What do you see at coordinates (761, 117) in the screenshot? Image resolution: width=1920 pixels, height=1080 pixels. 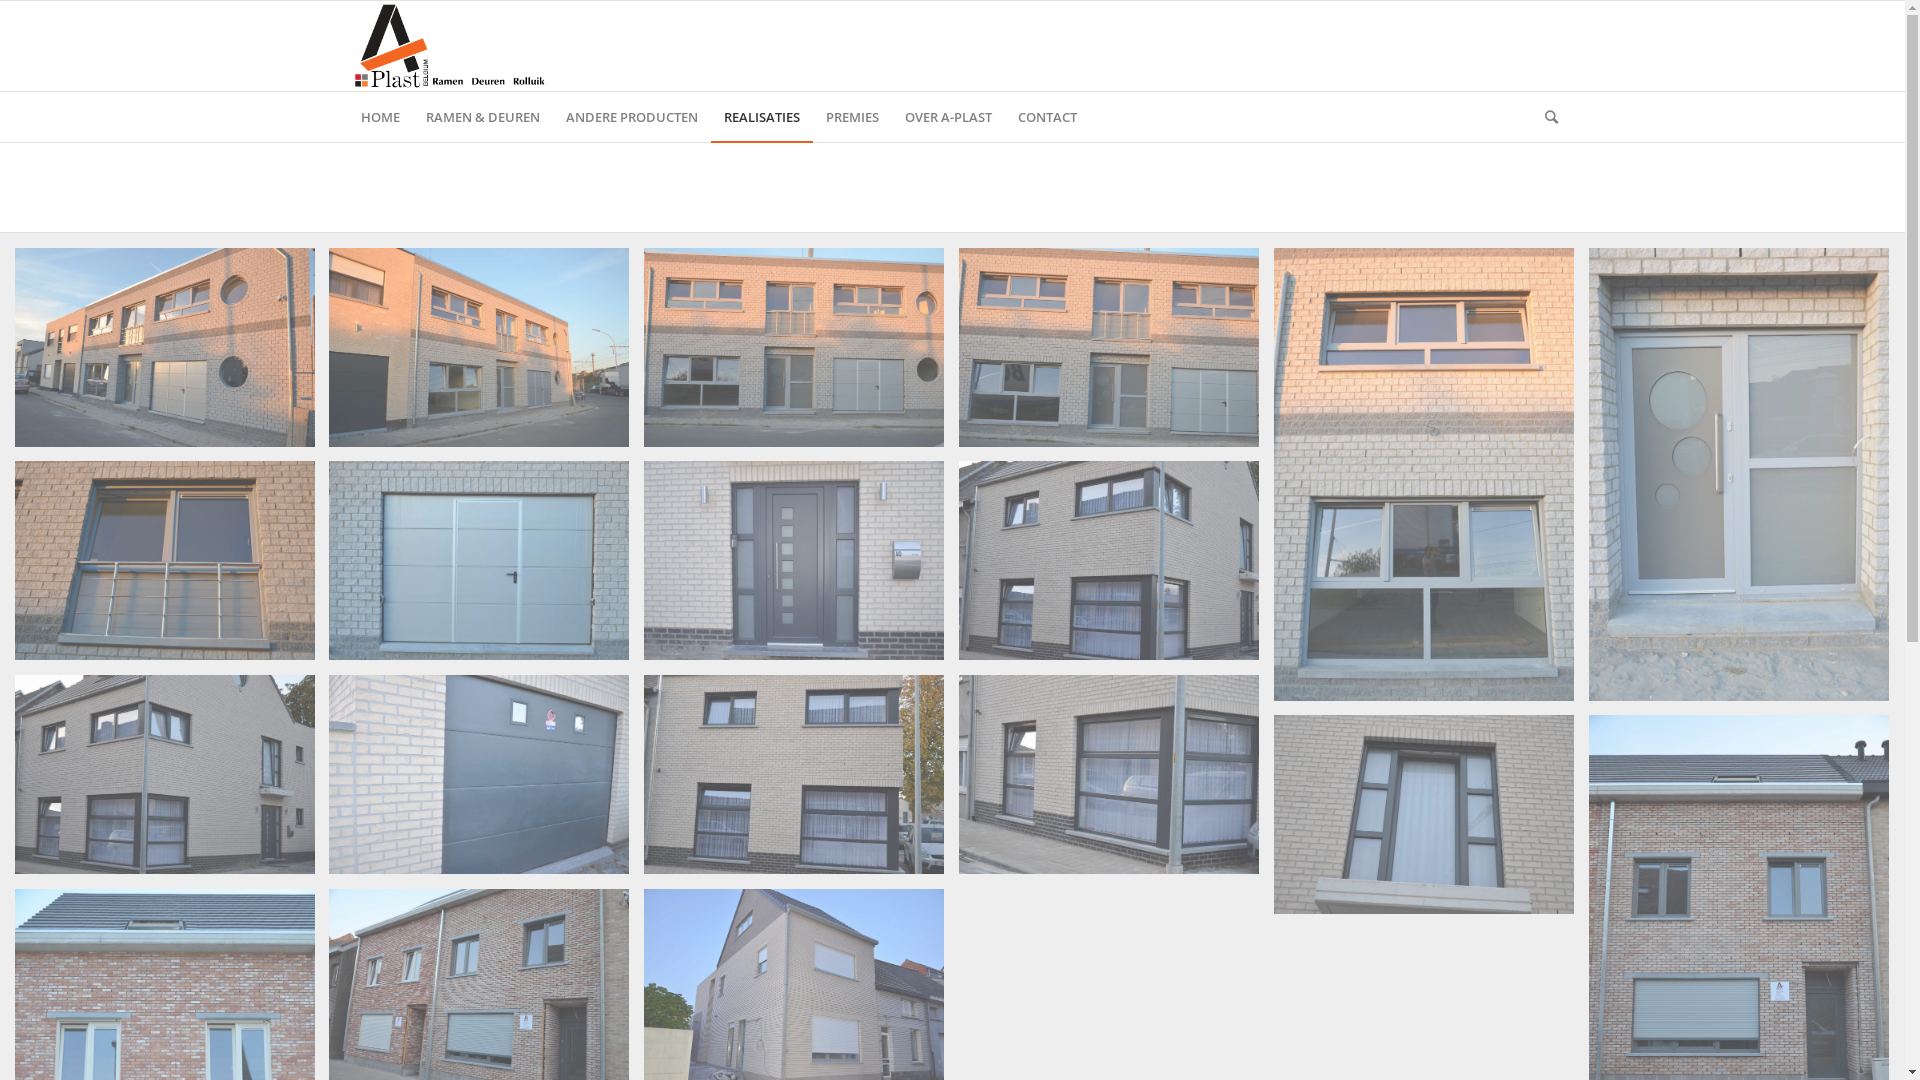 I see `REALISATIES` at bounding box center [761, 117].